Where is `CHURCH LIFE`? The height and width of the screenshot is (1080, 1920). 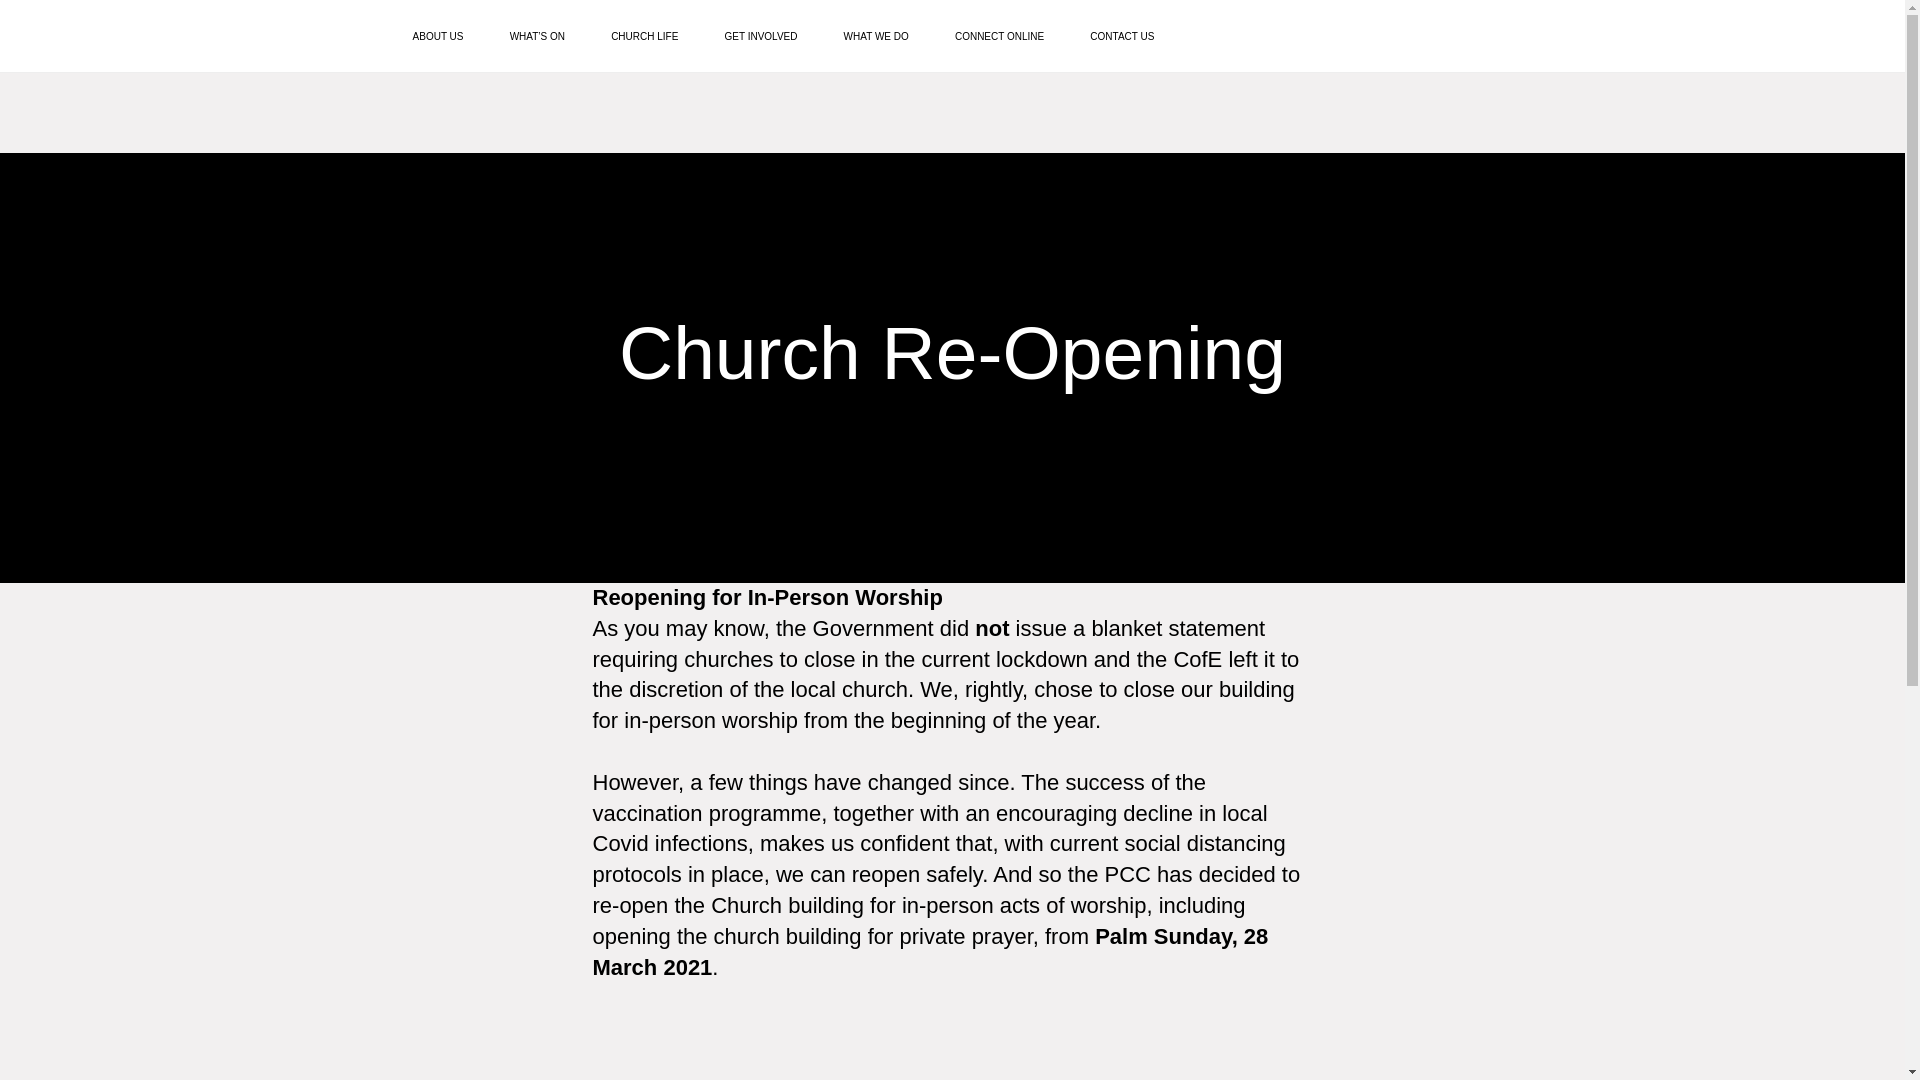
CHURCH LIFE is located at coordinates (644, 37).